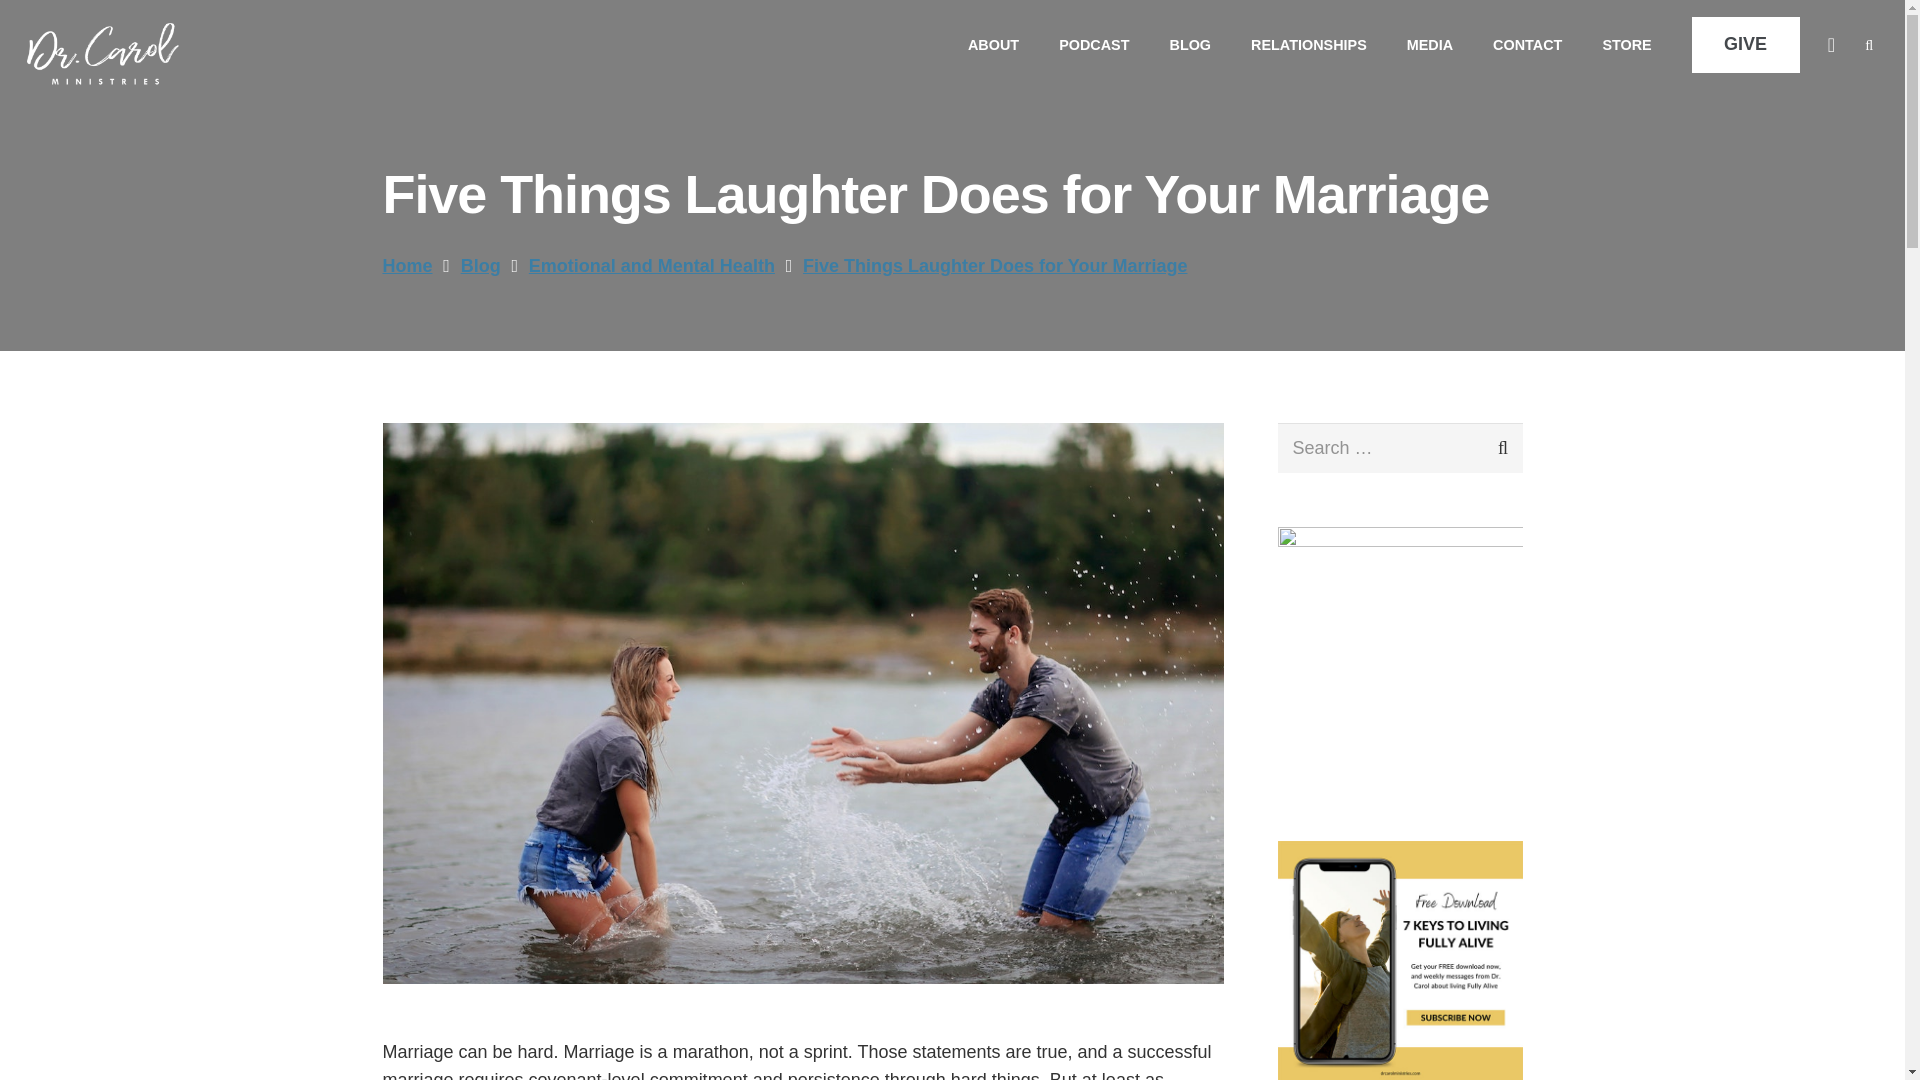 This screenshot has width=1920, height=1080. What do you see at coordinates (1189, 44) in the screenshot?
I see `BLOG` at bounding box center [1189, 44].